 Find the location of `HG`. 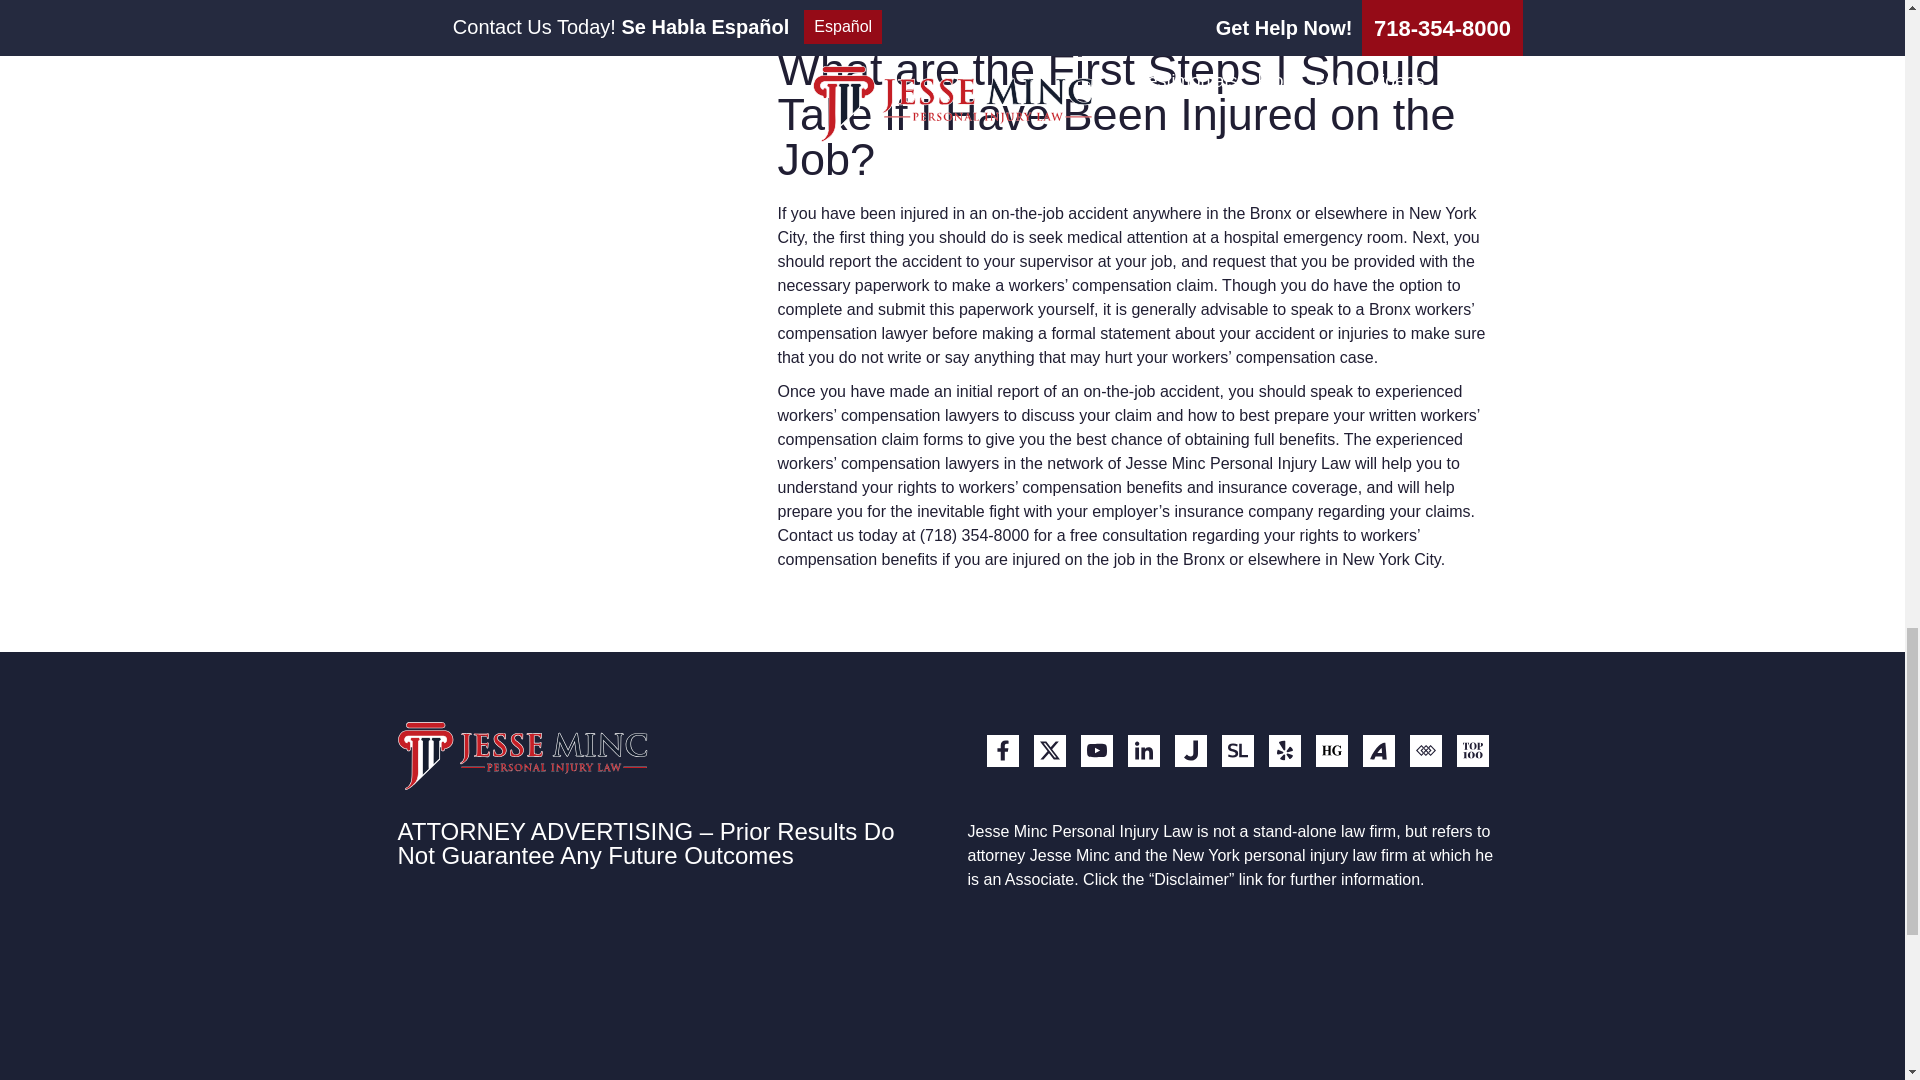

HG is located at coordinates (1331, 750).